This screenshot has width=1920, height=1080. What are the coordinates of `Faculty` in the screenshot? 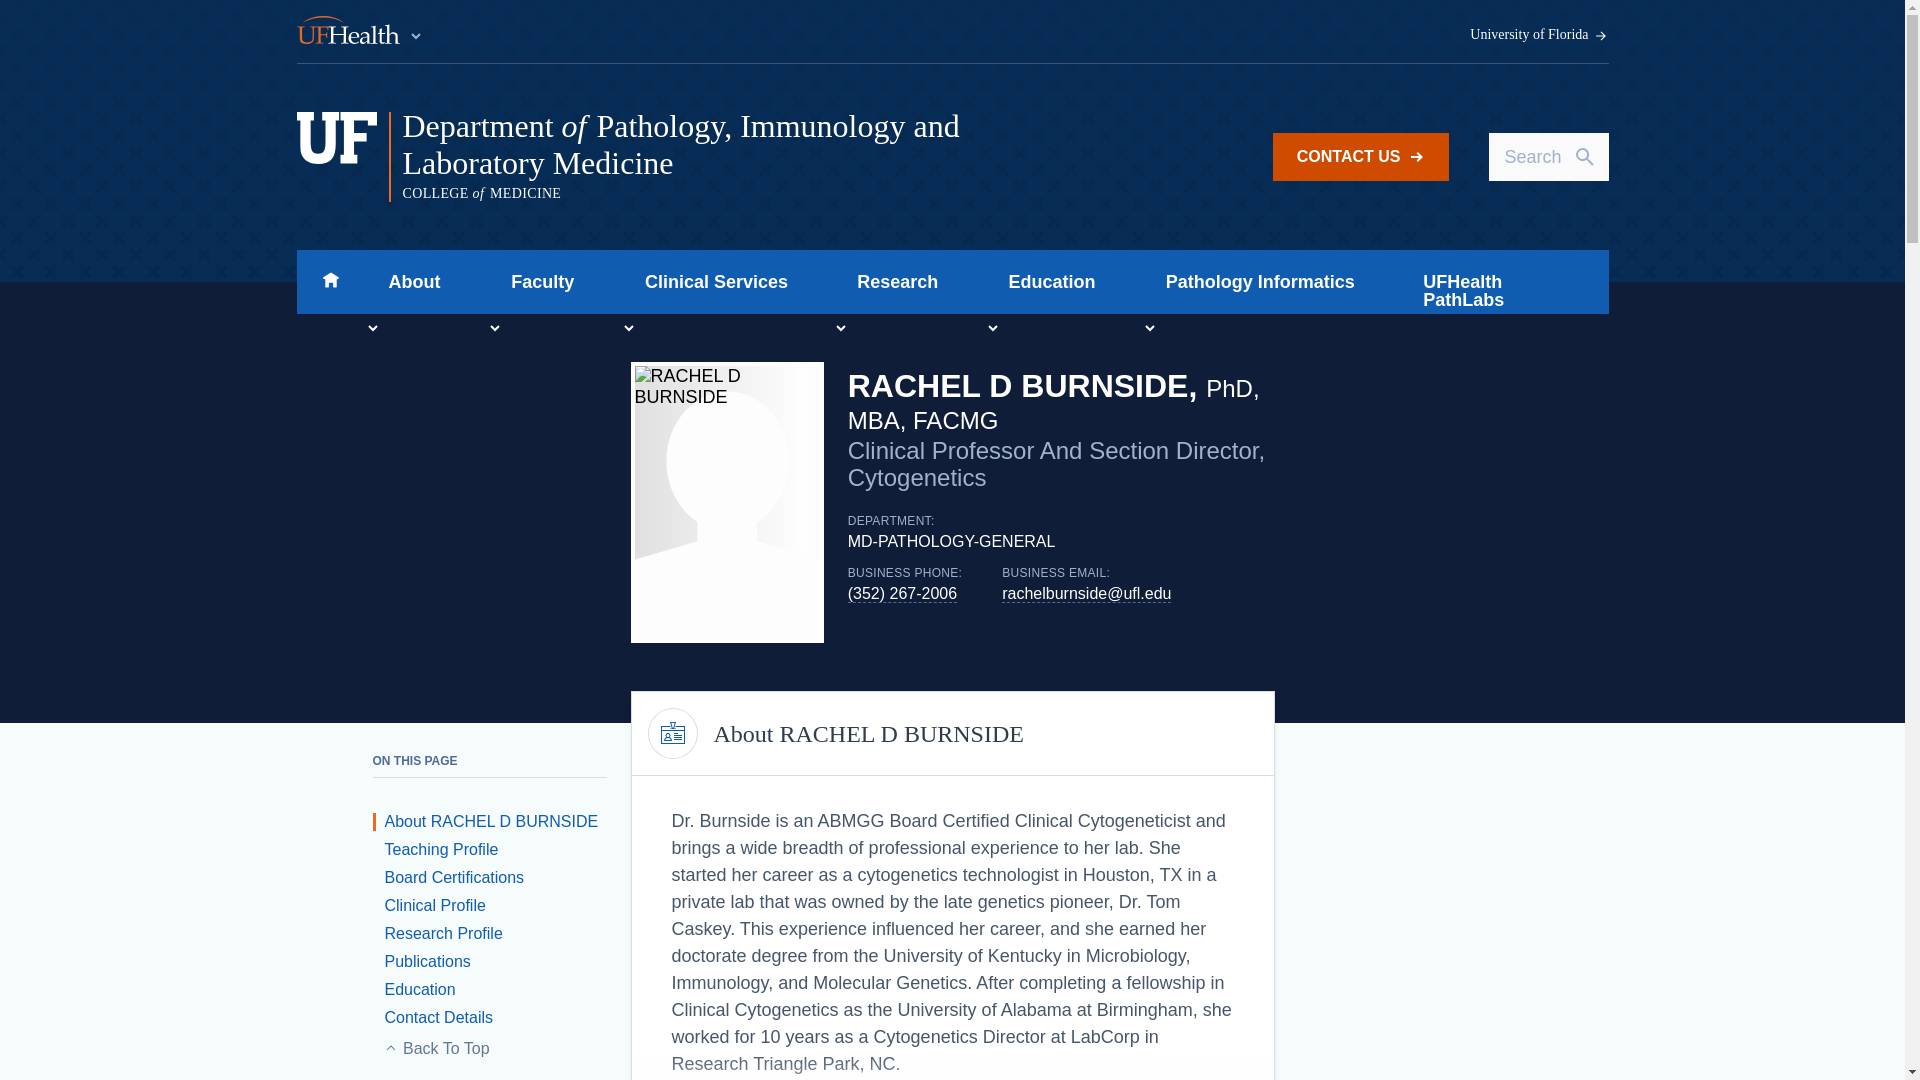 It's located at (536, 282).